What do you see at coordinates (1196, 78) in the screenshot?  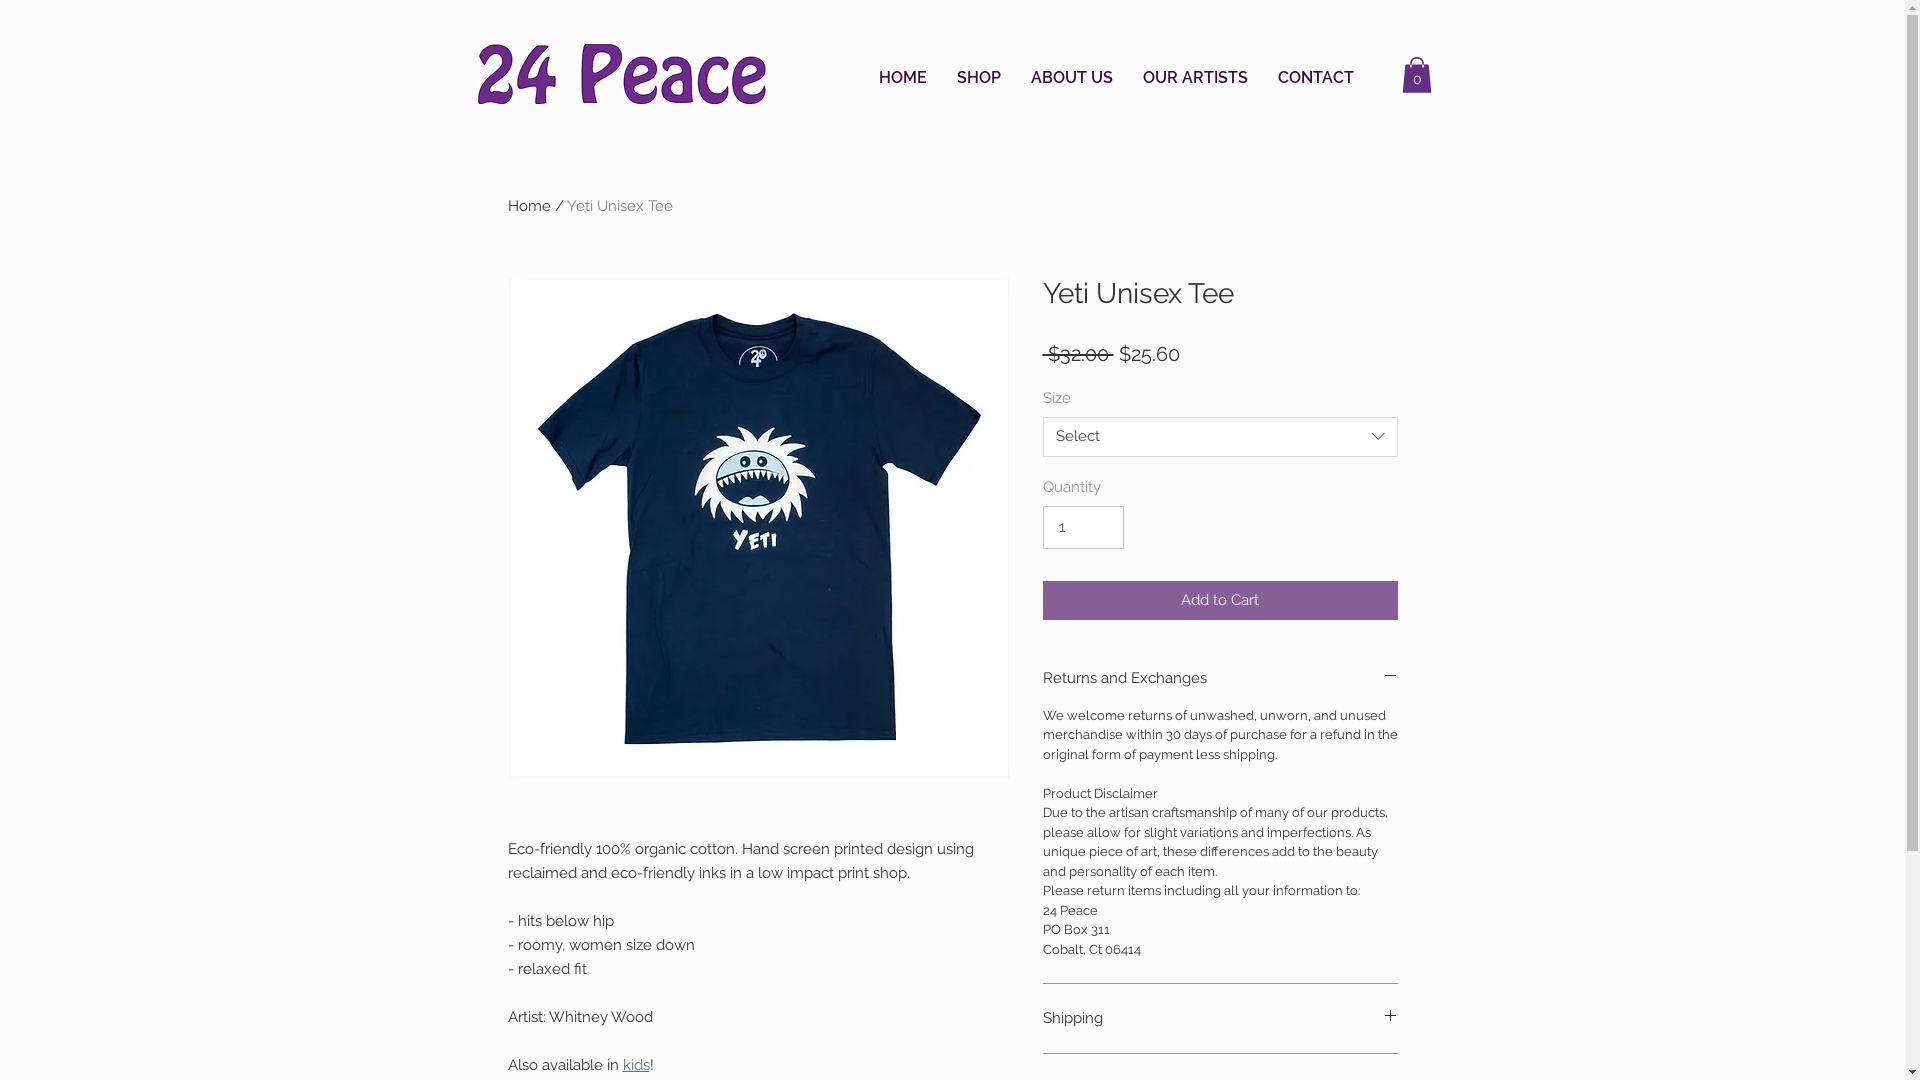 I see `OUR ARTISTS` at bounding box center [1196, 78].